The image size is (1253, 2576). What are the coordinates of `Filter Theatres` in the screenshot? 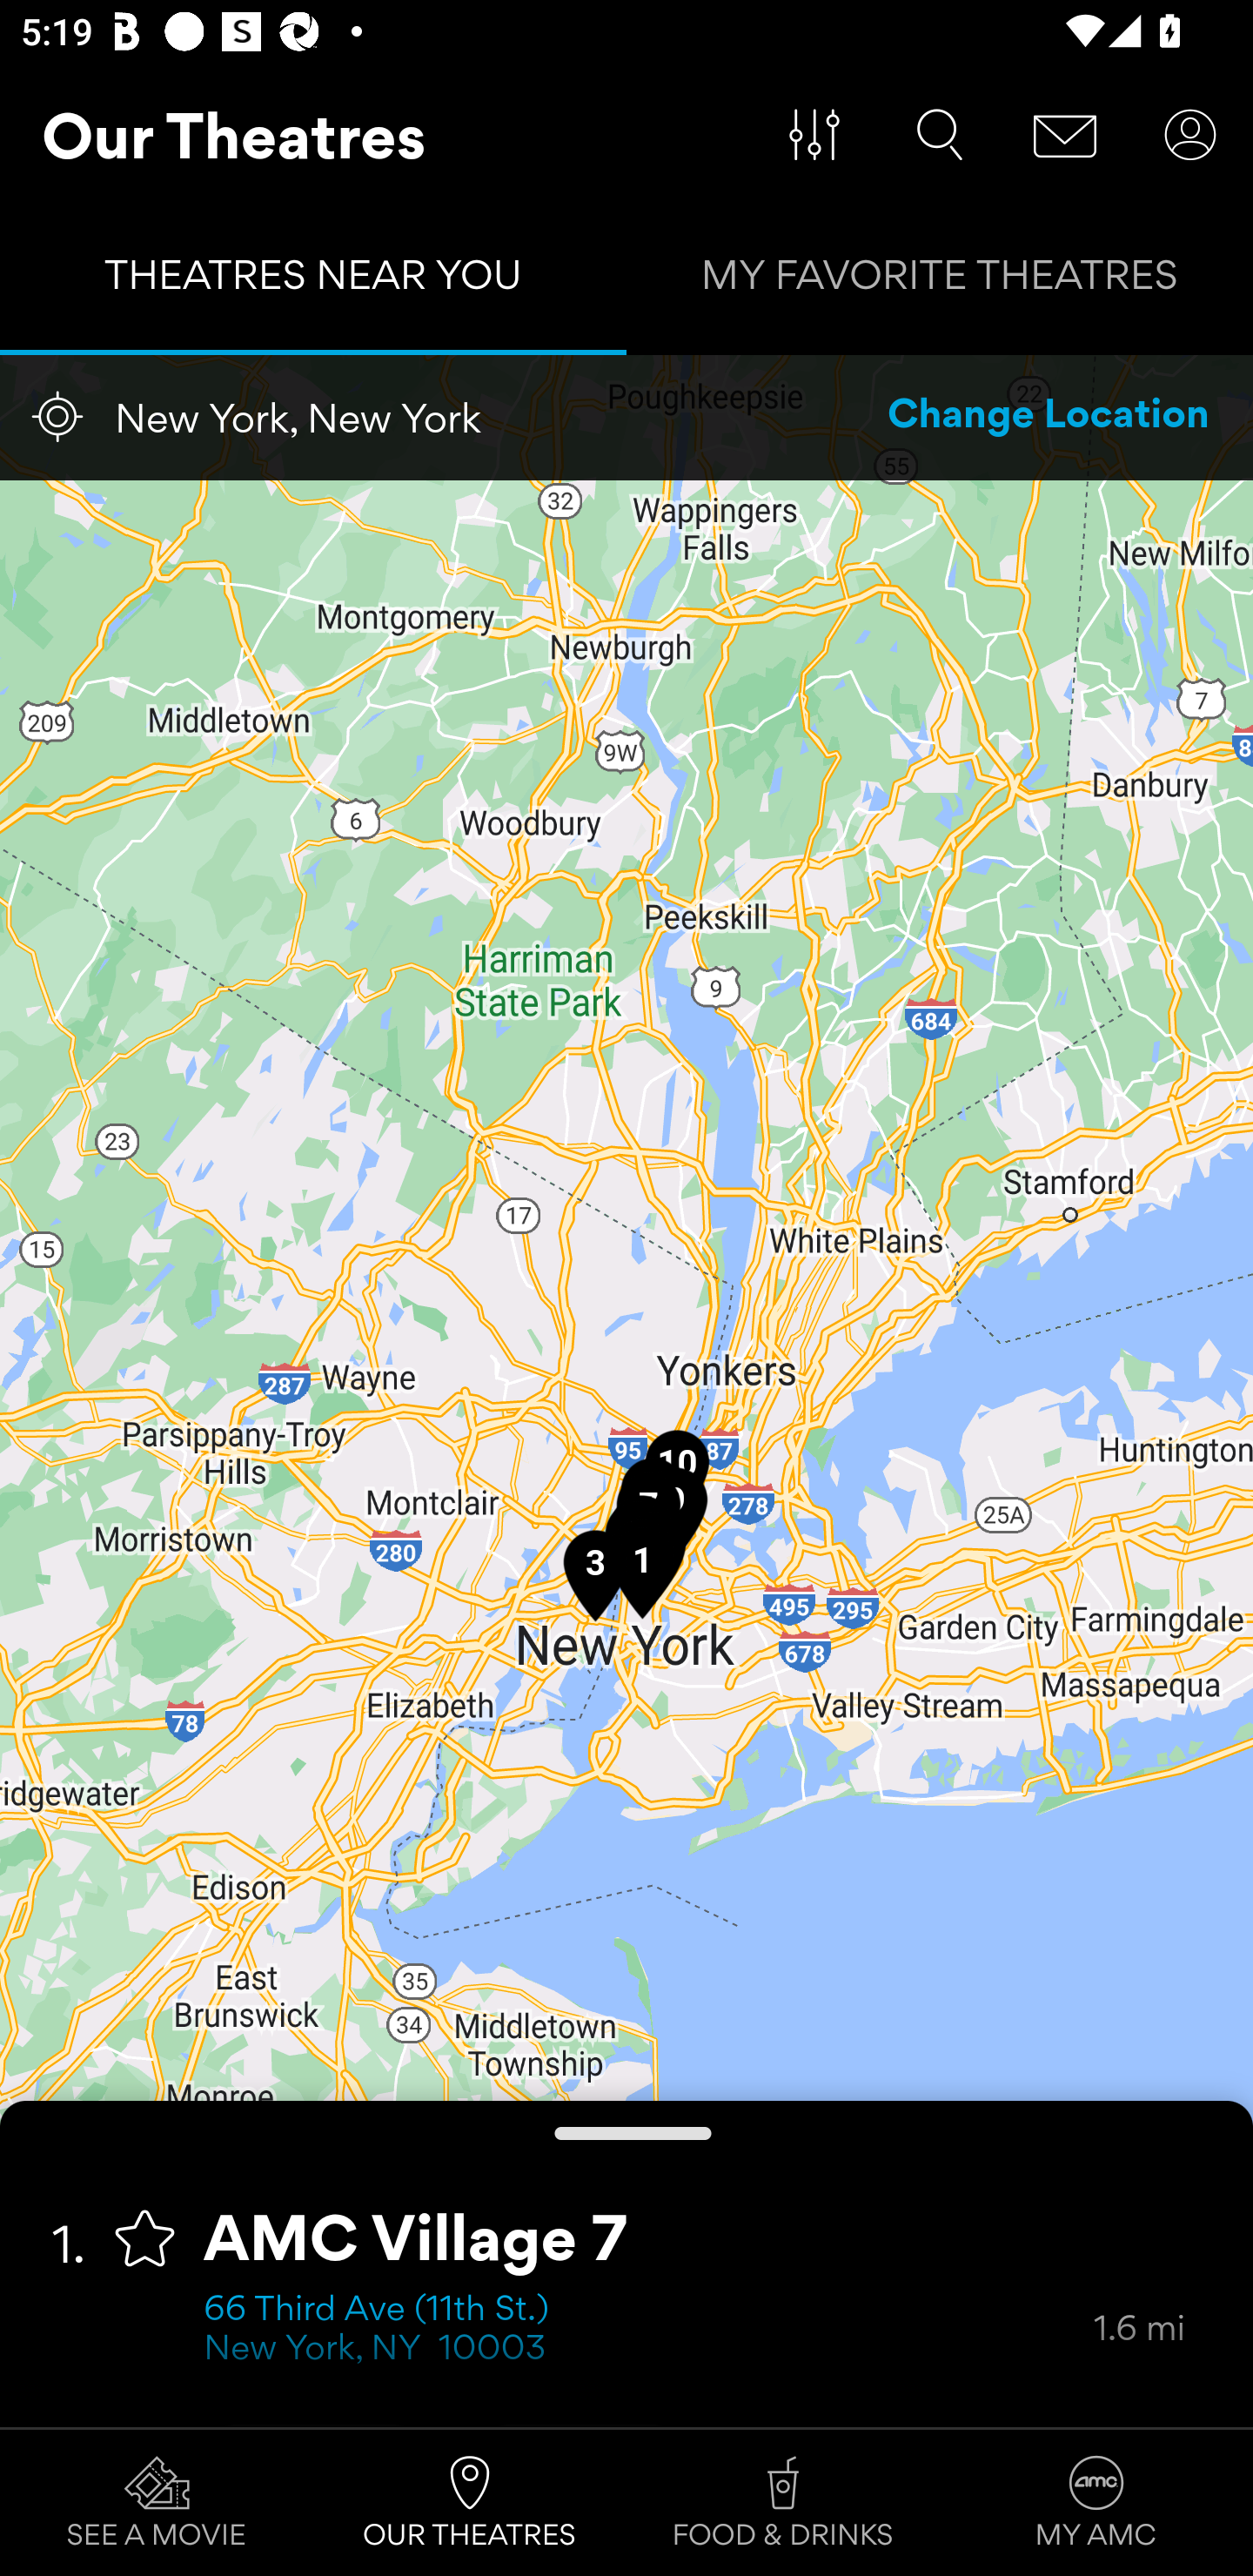 It's located at (814, 135).